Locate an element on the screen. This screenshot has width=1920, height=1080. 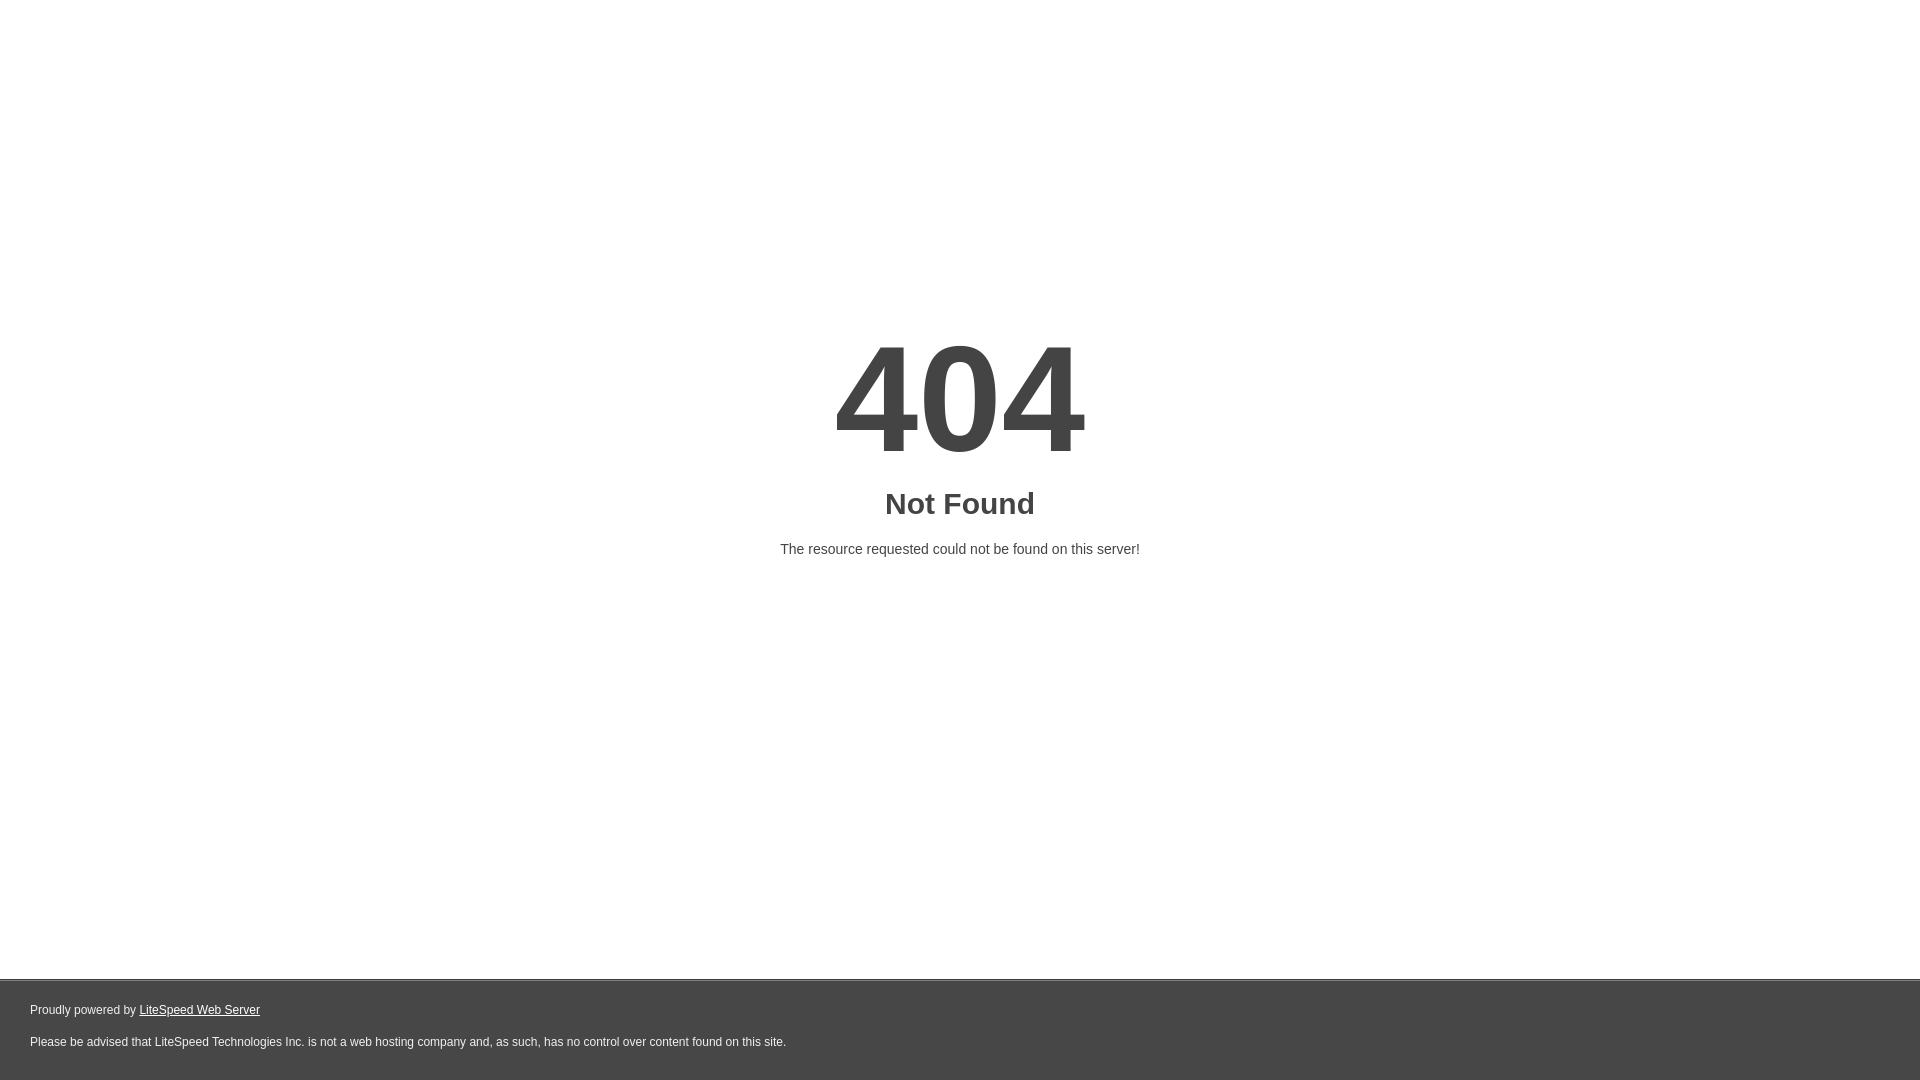
LiteSpeed Web Server is located at coordinates (200, 1010).